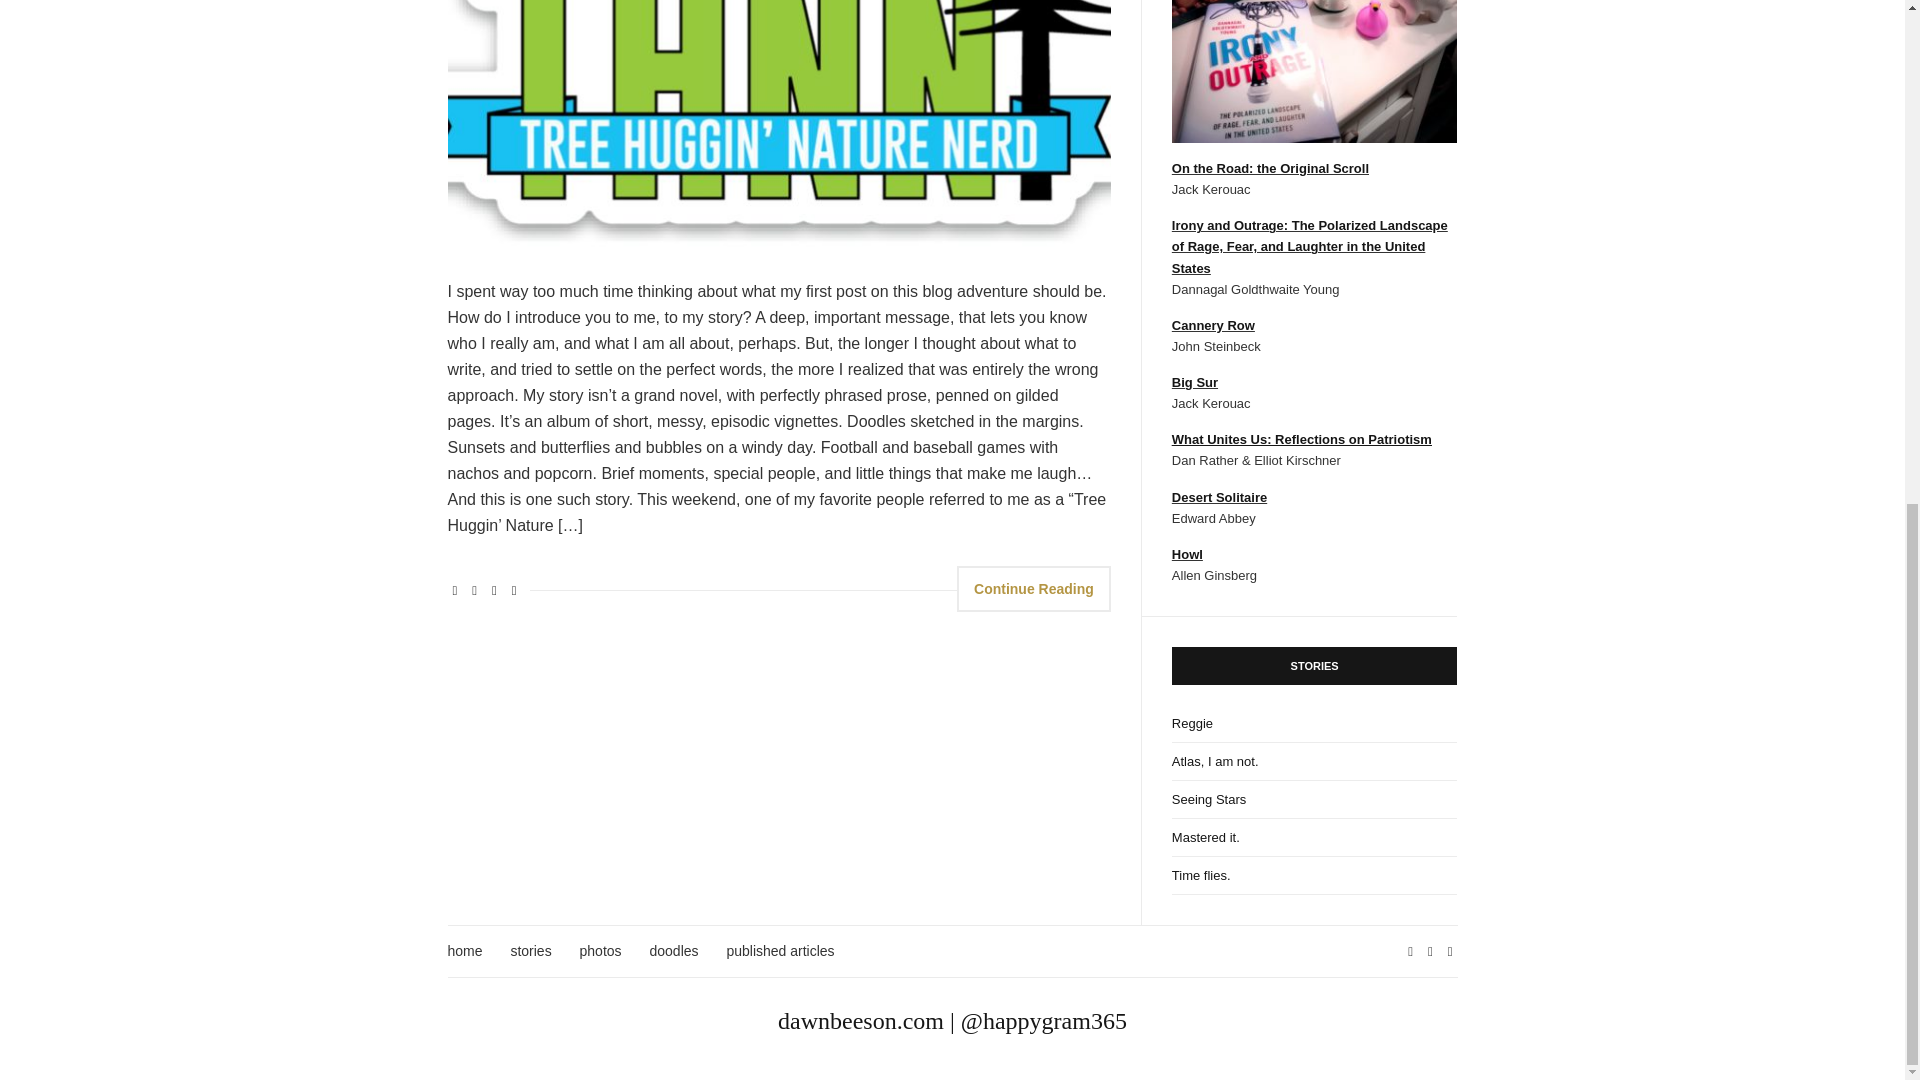 The width and height of the screenshot is (1920, 1080). What do you see at coordinates (1219, 498) in the screenshot?
I see `Desert Solitaire` at bounding box center [1219, 498].